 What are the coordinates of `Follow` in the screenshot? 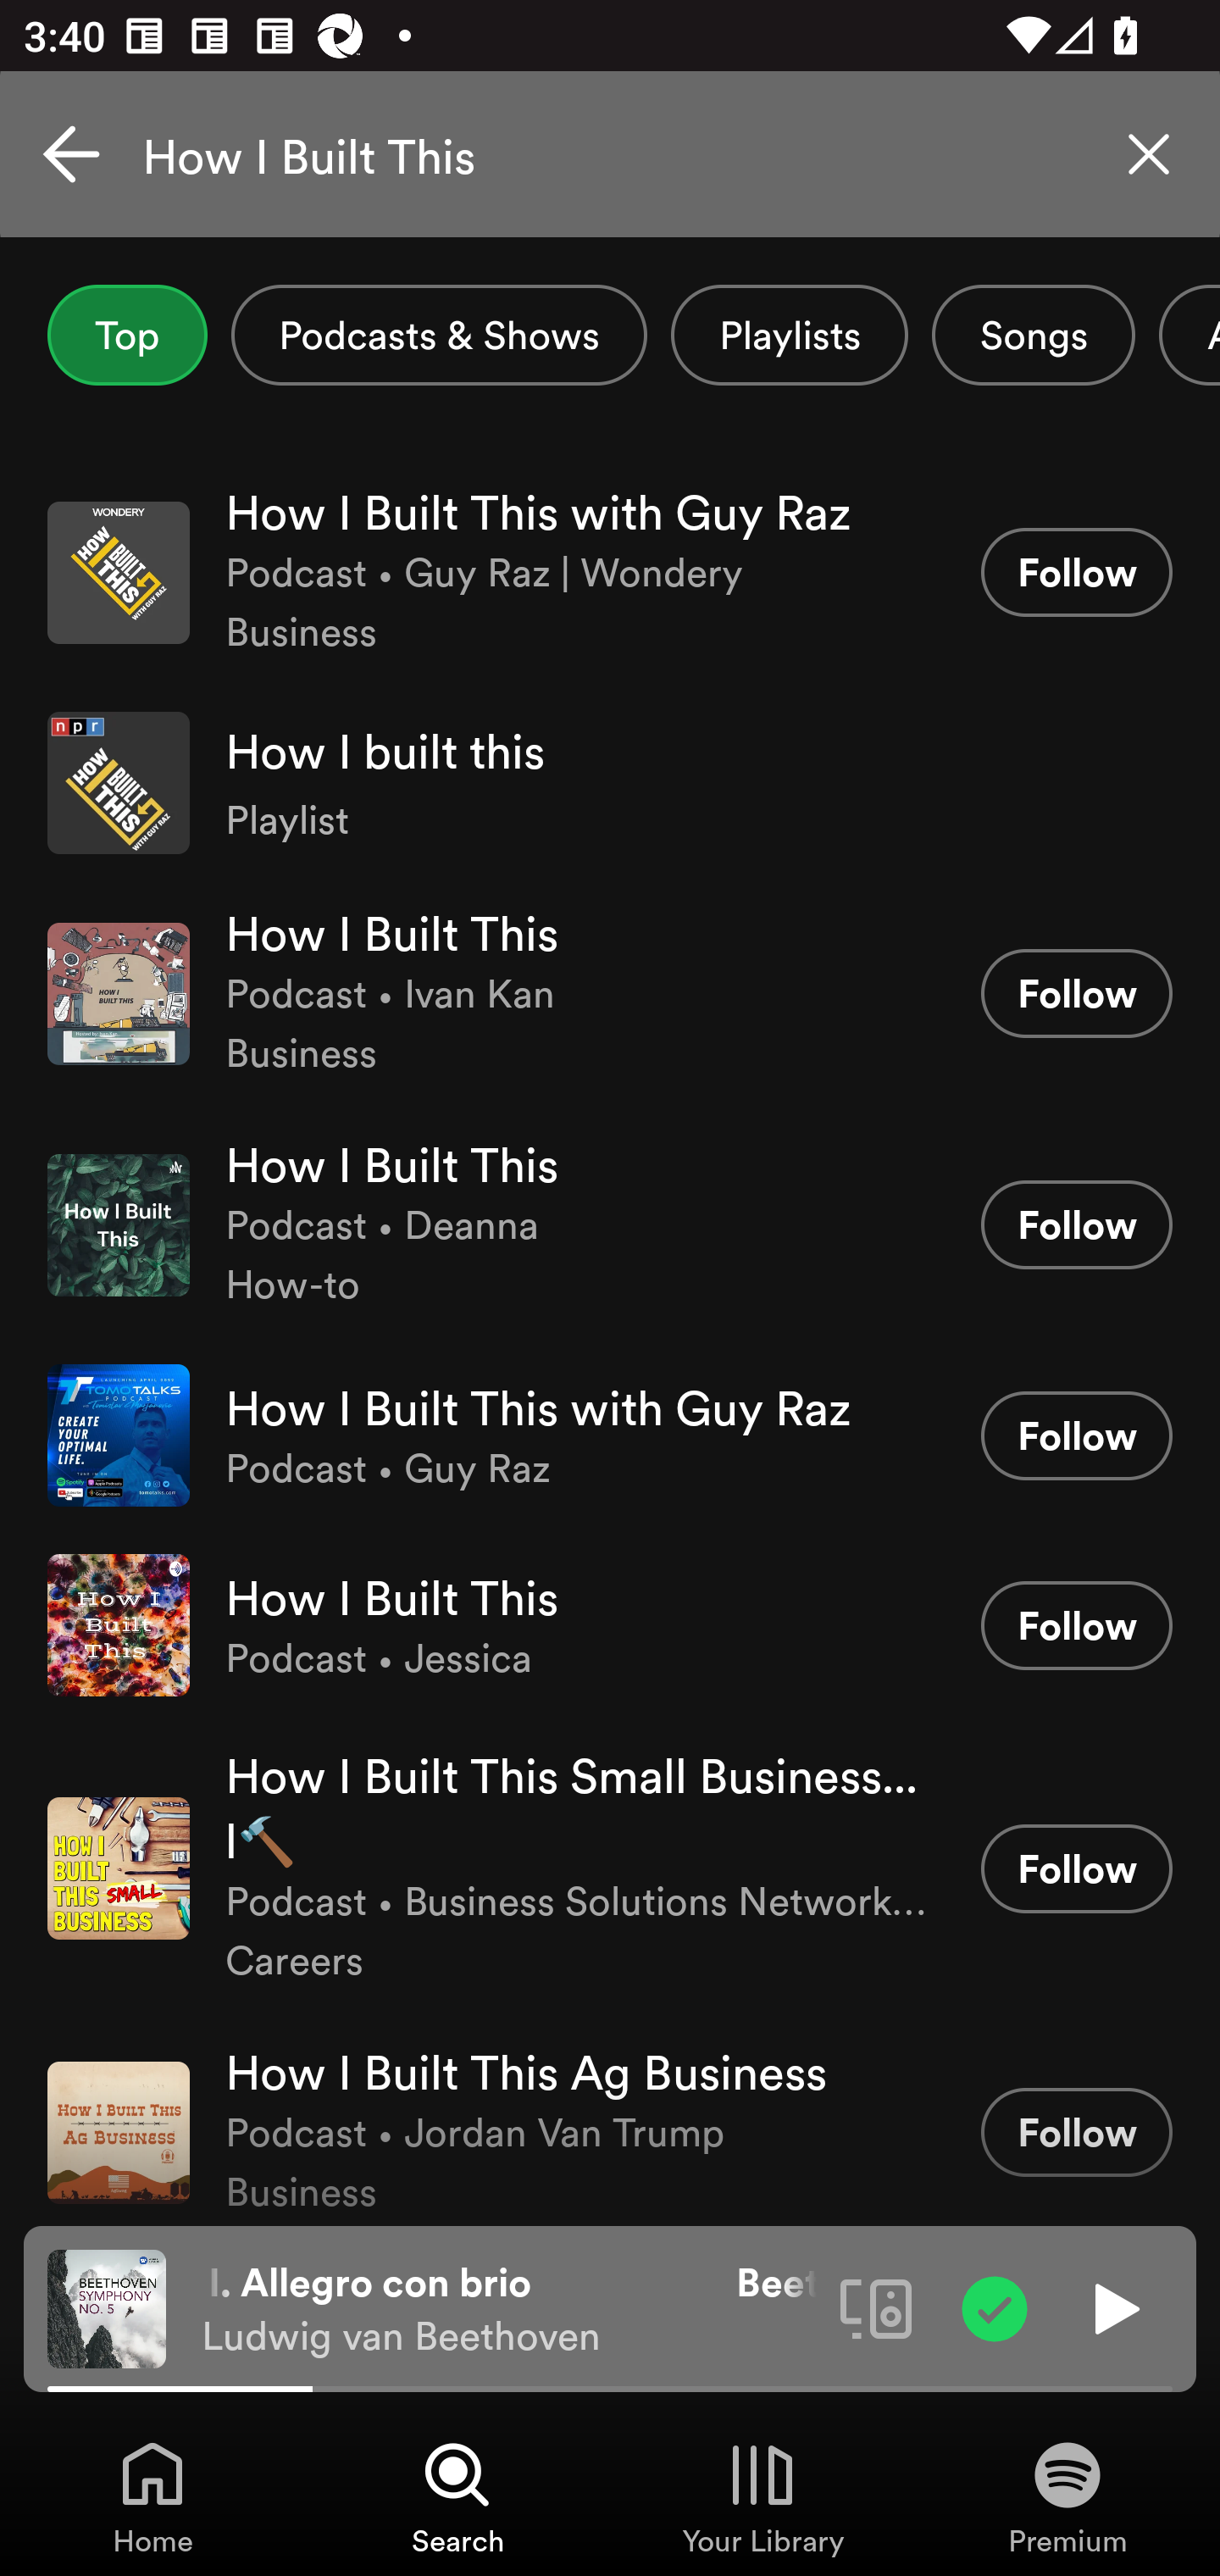 It's located at (1076, 1435).